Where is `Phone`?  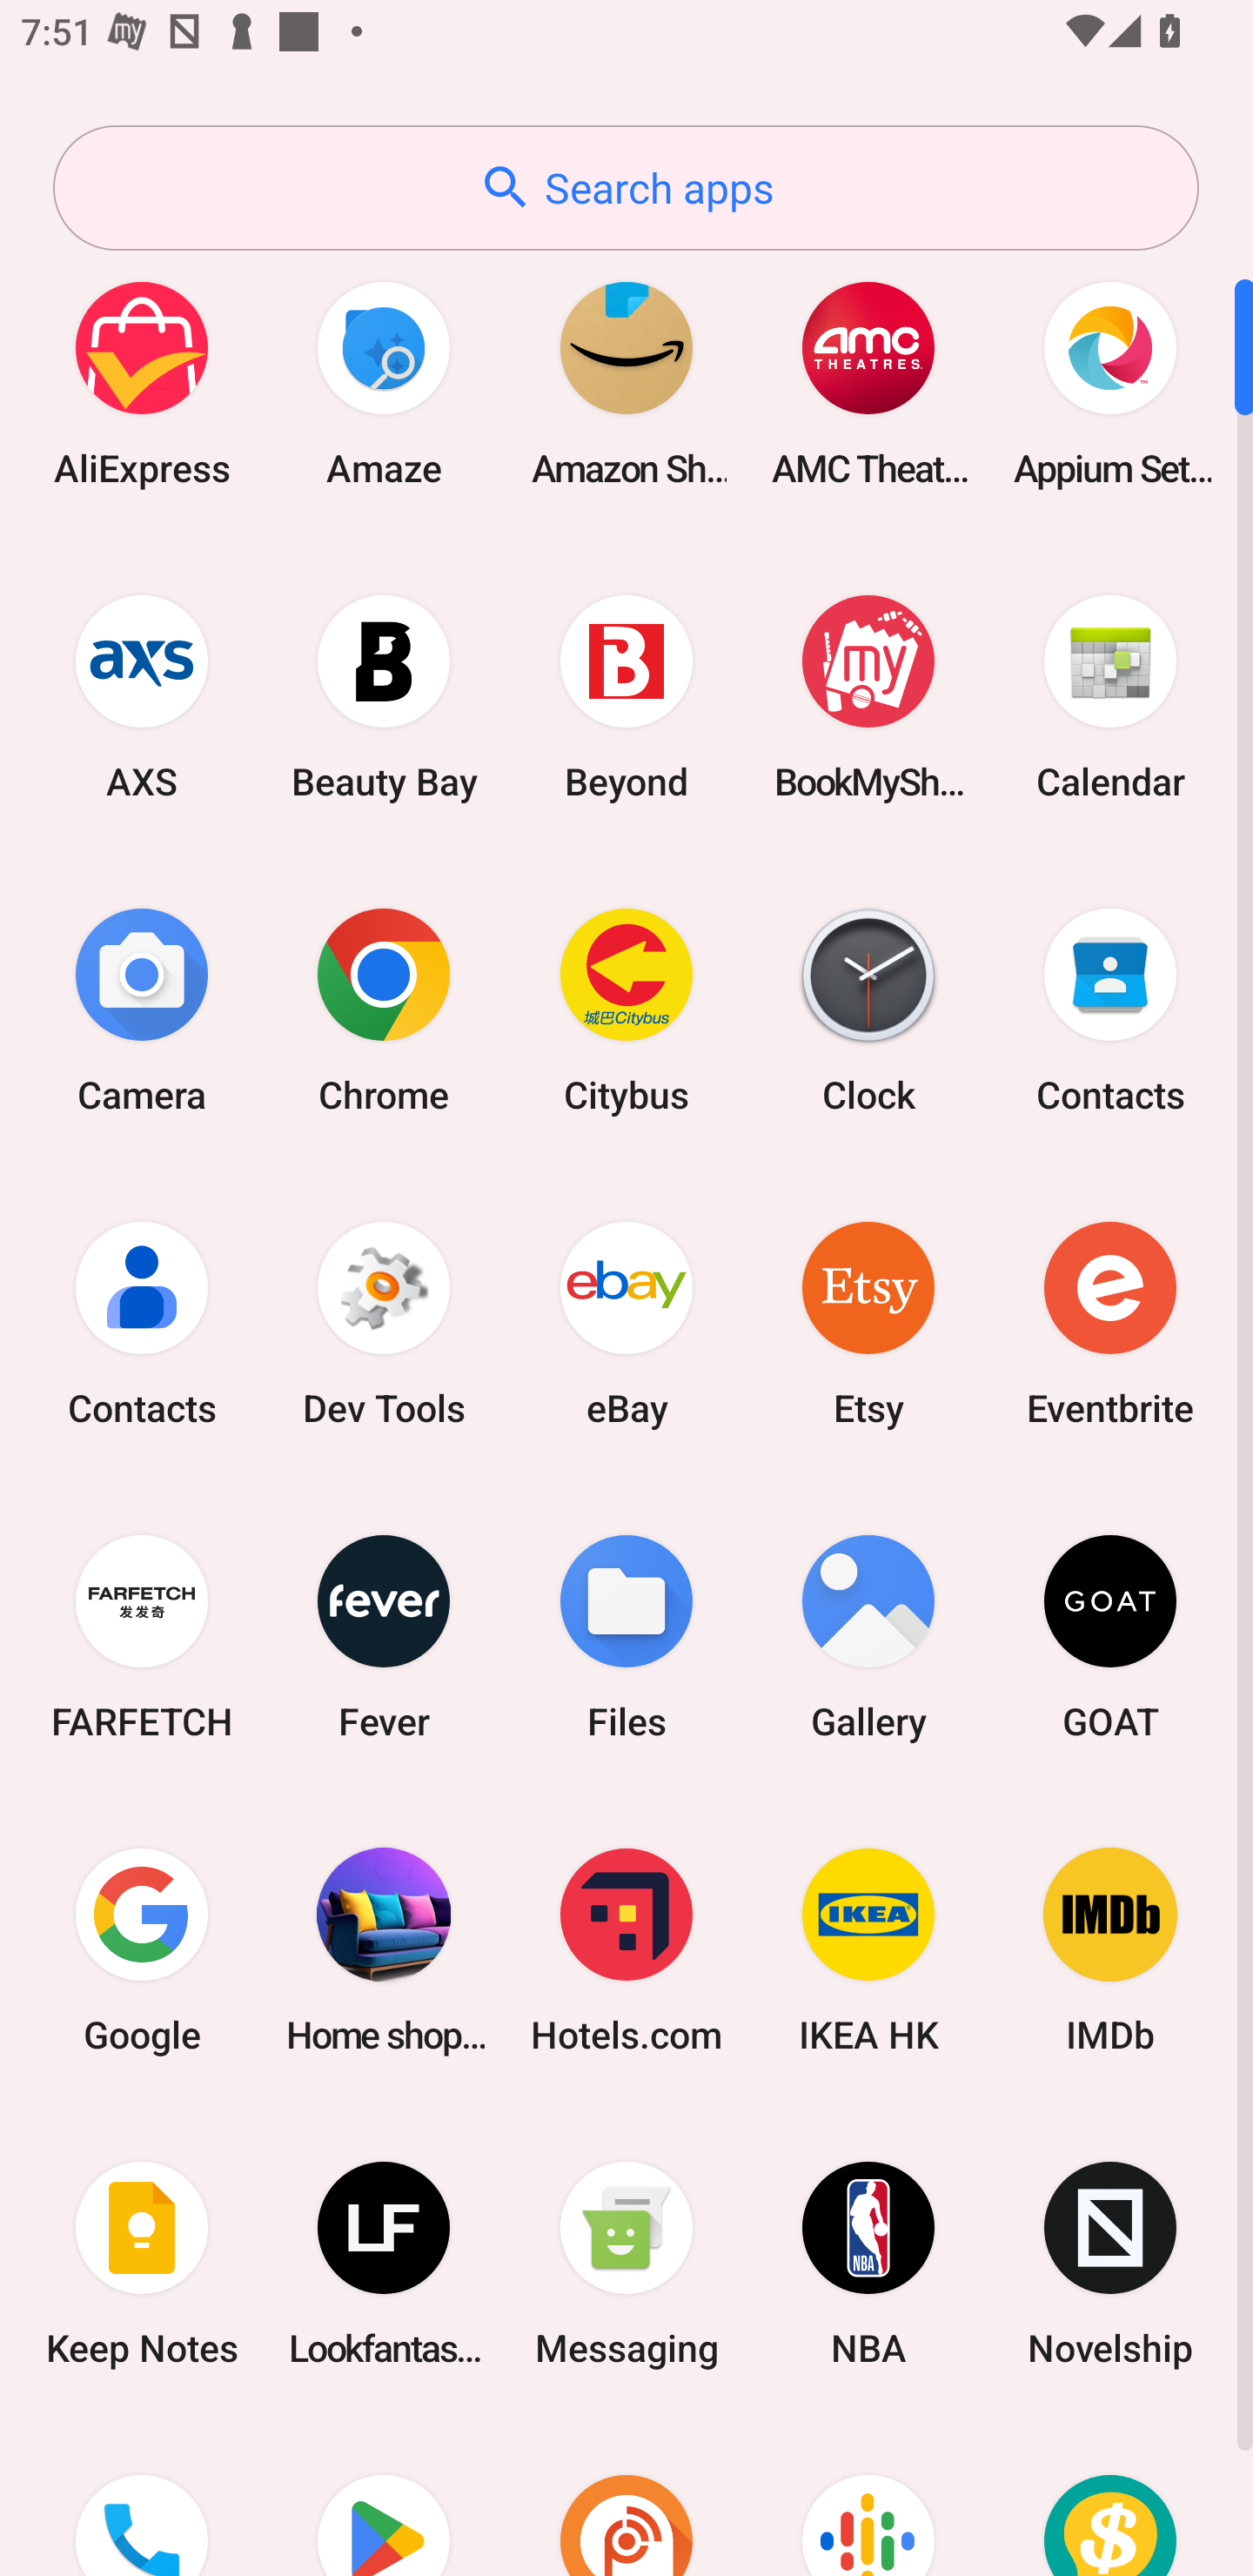
Phone is located at coordinates (142, 2499).